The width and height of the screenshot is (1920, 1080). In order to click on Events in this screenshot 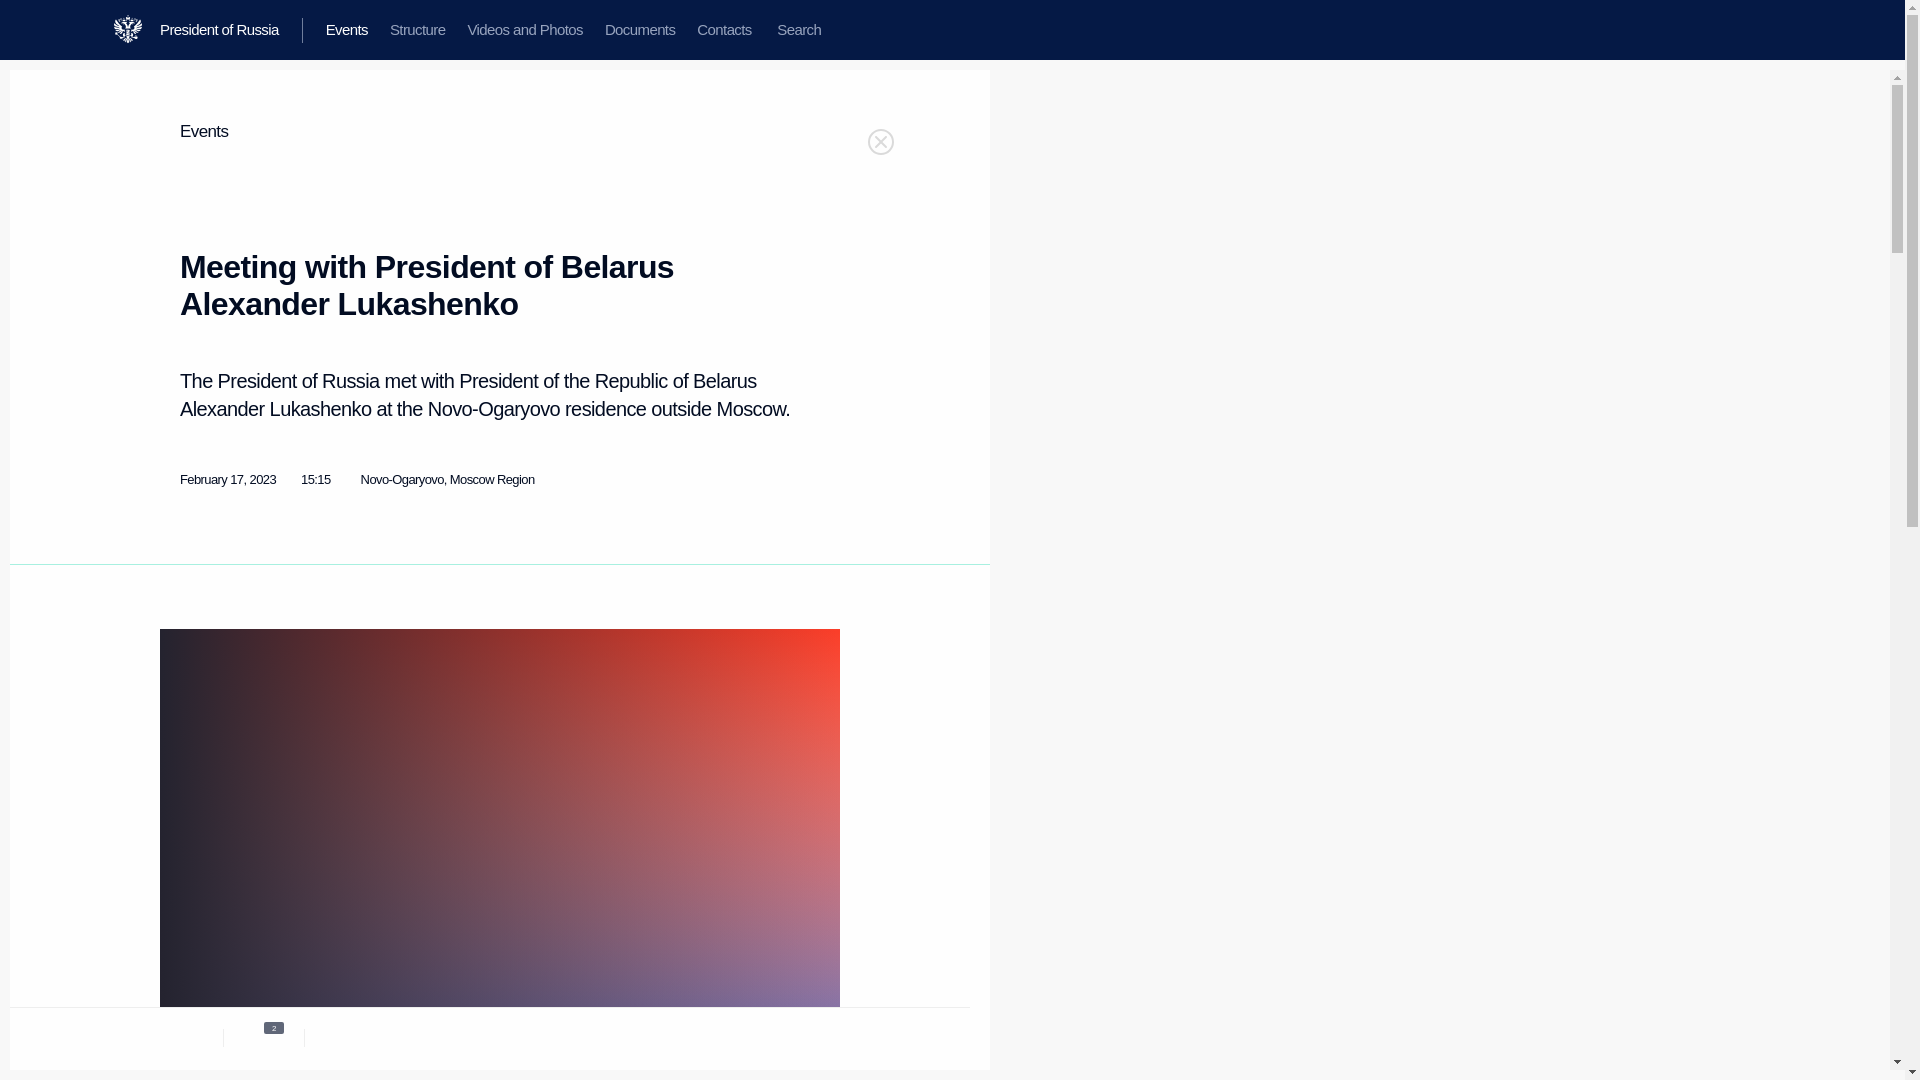, I will do `click(346, 30)`.